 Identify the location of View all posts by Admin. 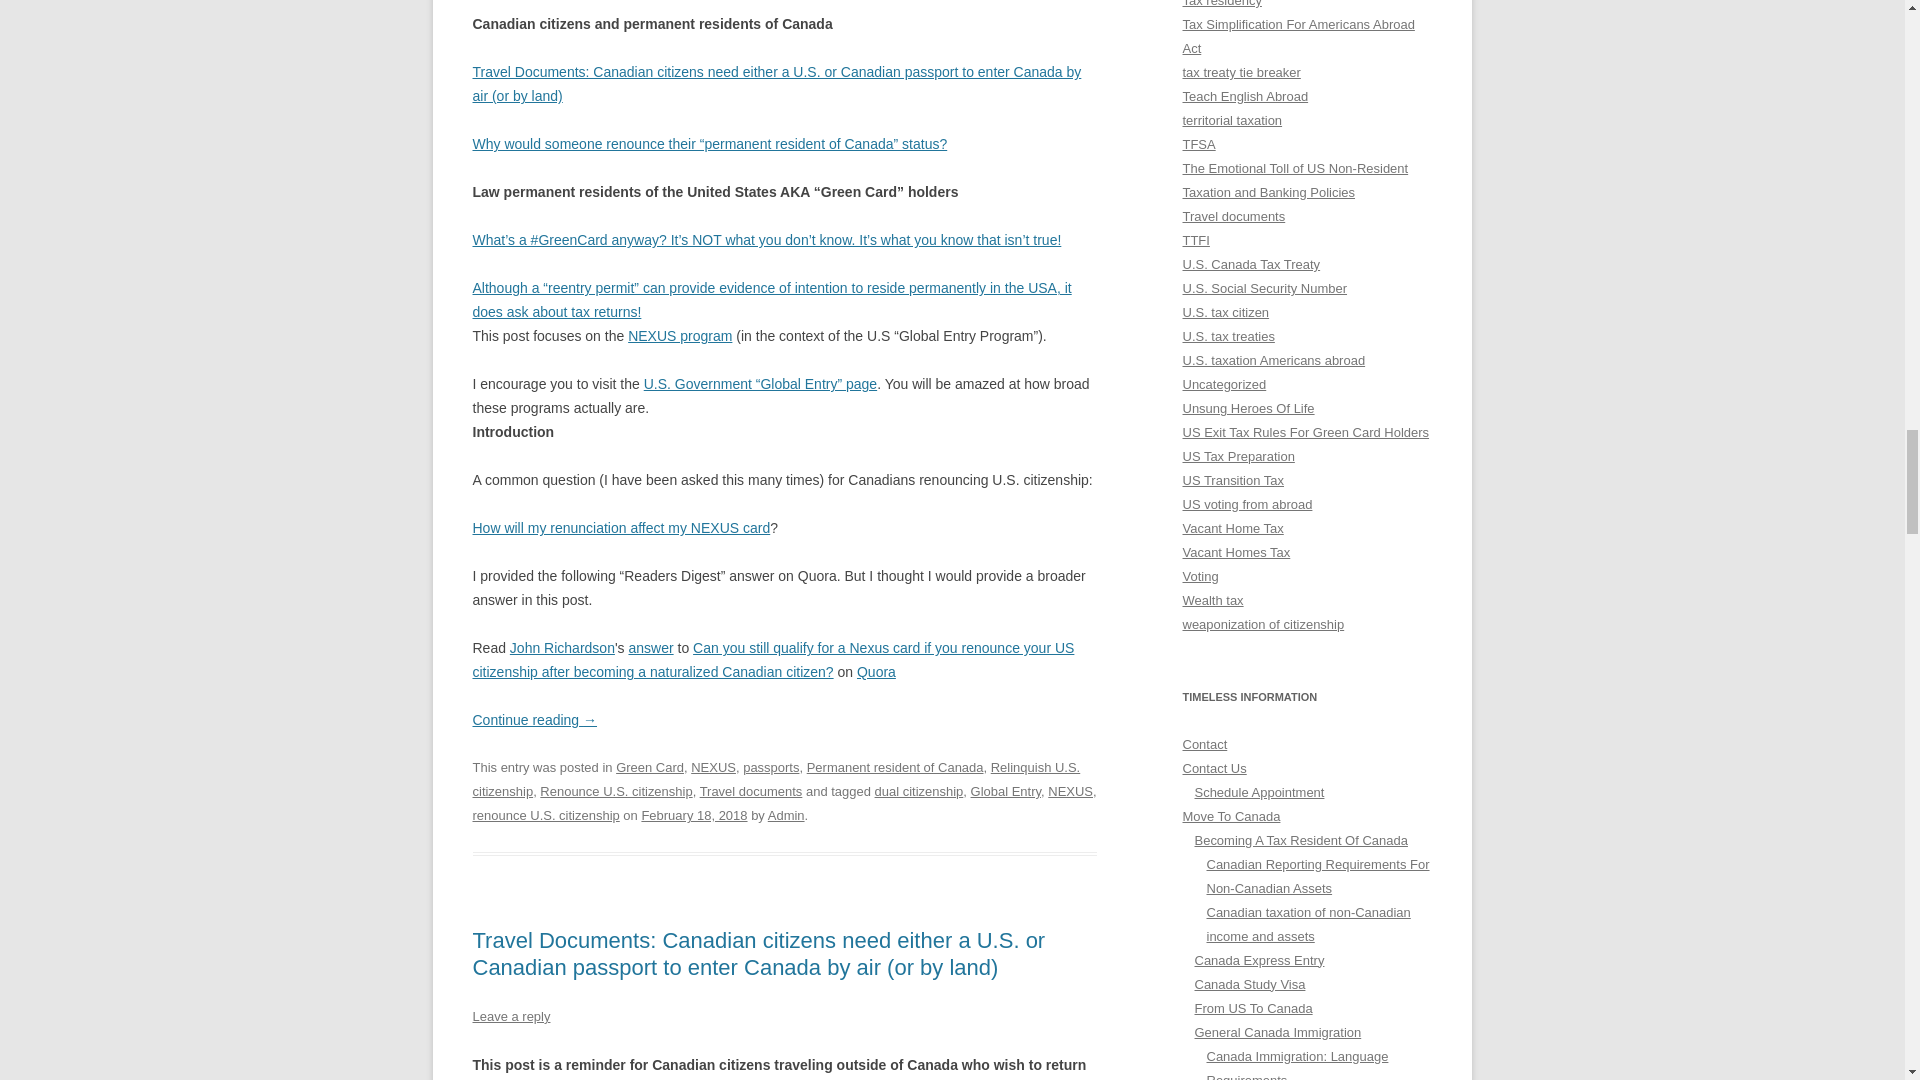
(786, 814).